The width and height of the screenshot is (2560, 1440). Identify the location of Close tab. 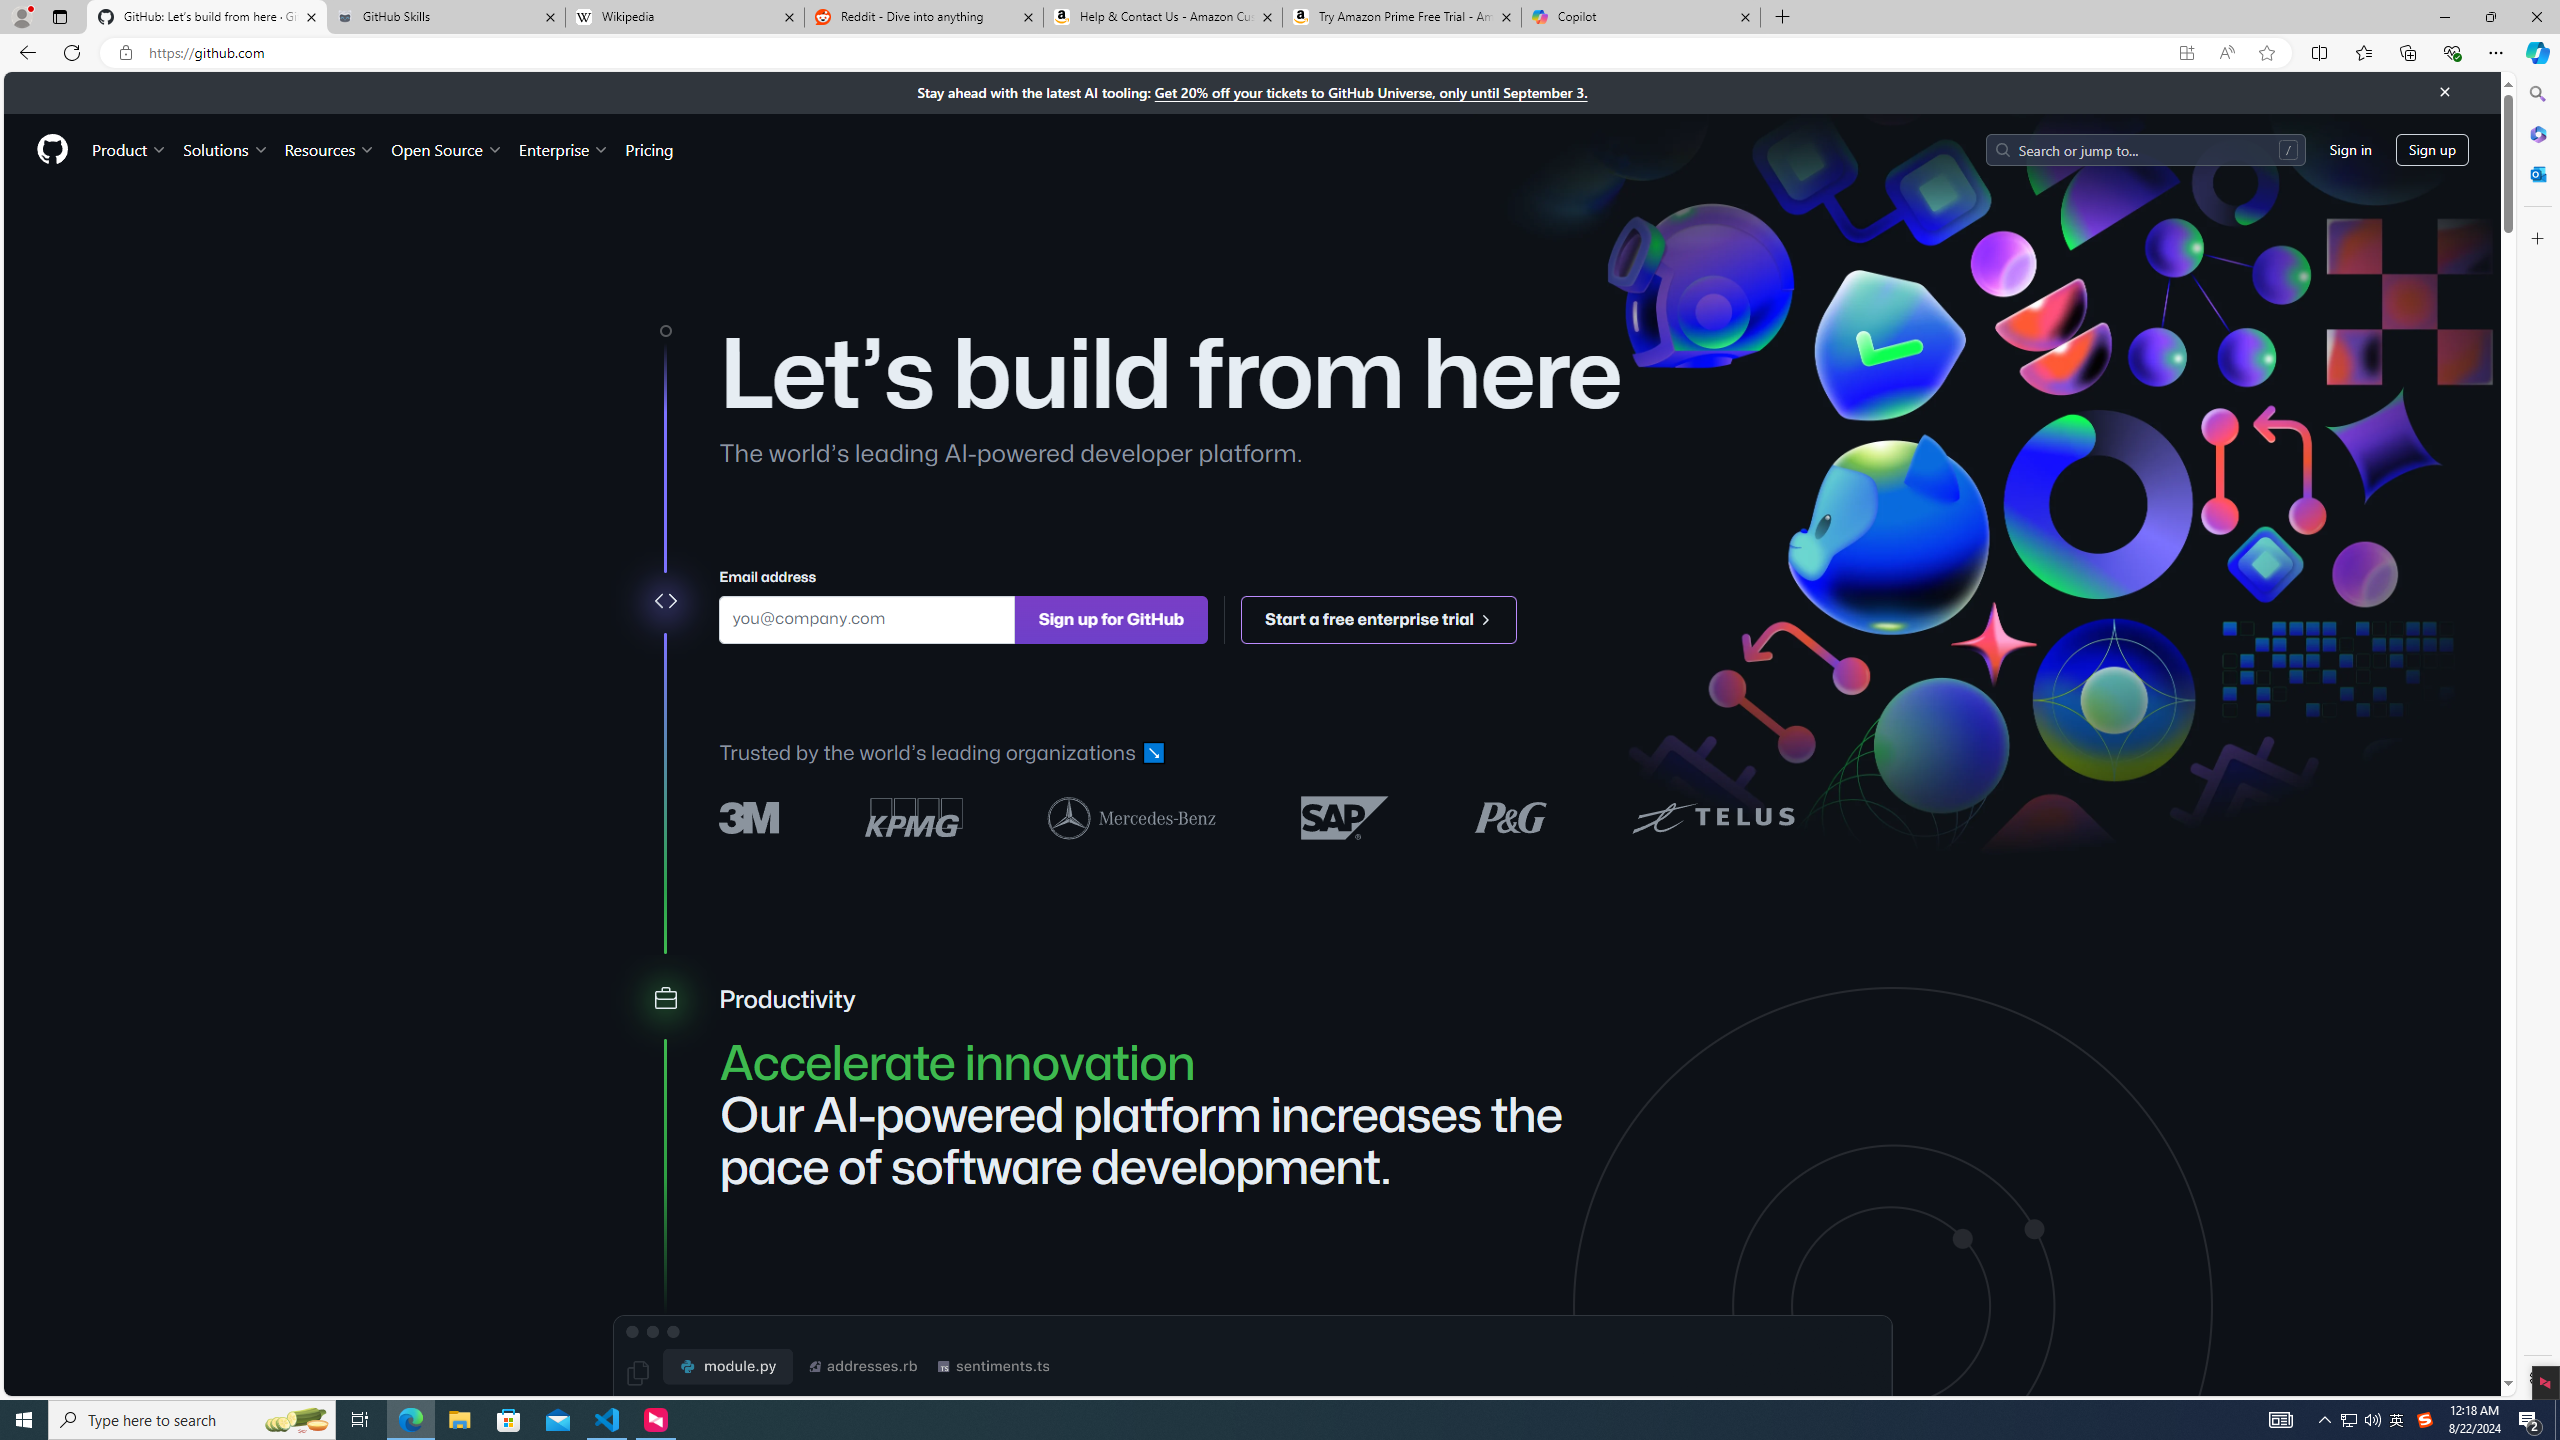
(1746, 16).